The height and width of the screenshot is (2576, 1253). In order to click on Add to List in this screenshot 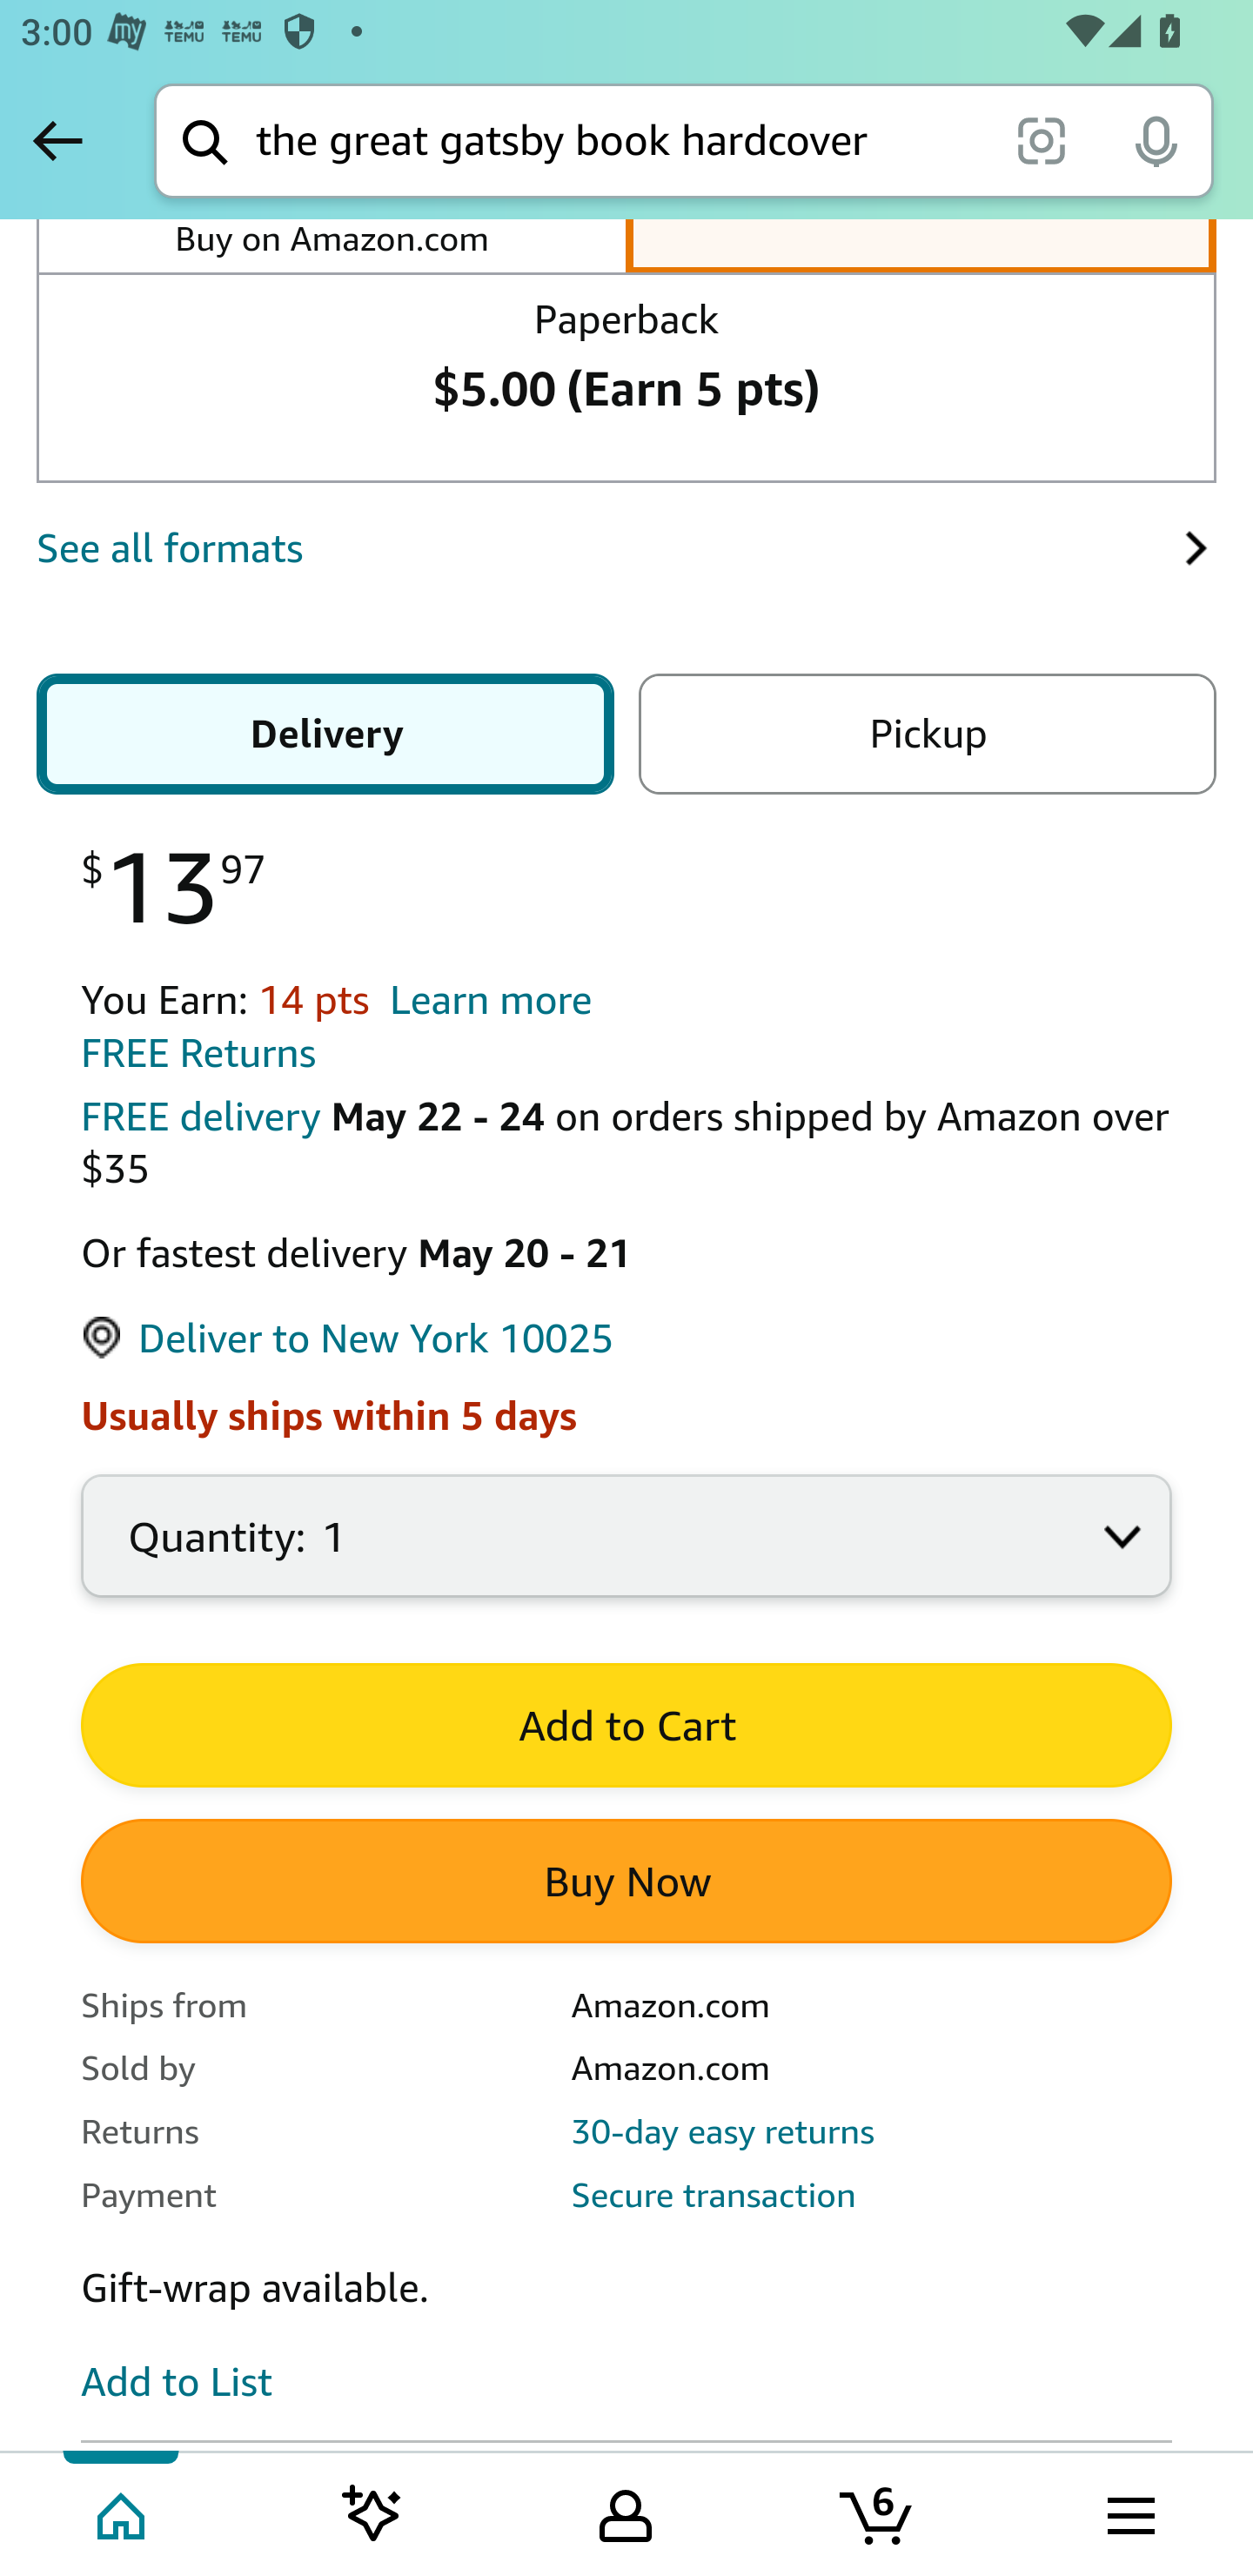, I will do `click(178, 2384)`.